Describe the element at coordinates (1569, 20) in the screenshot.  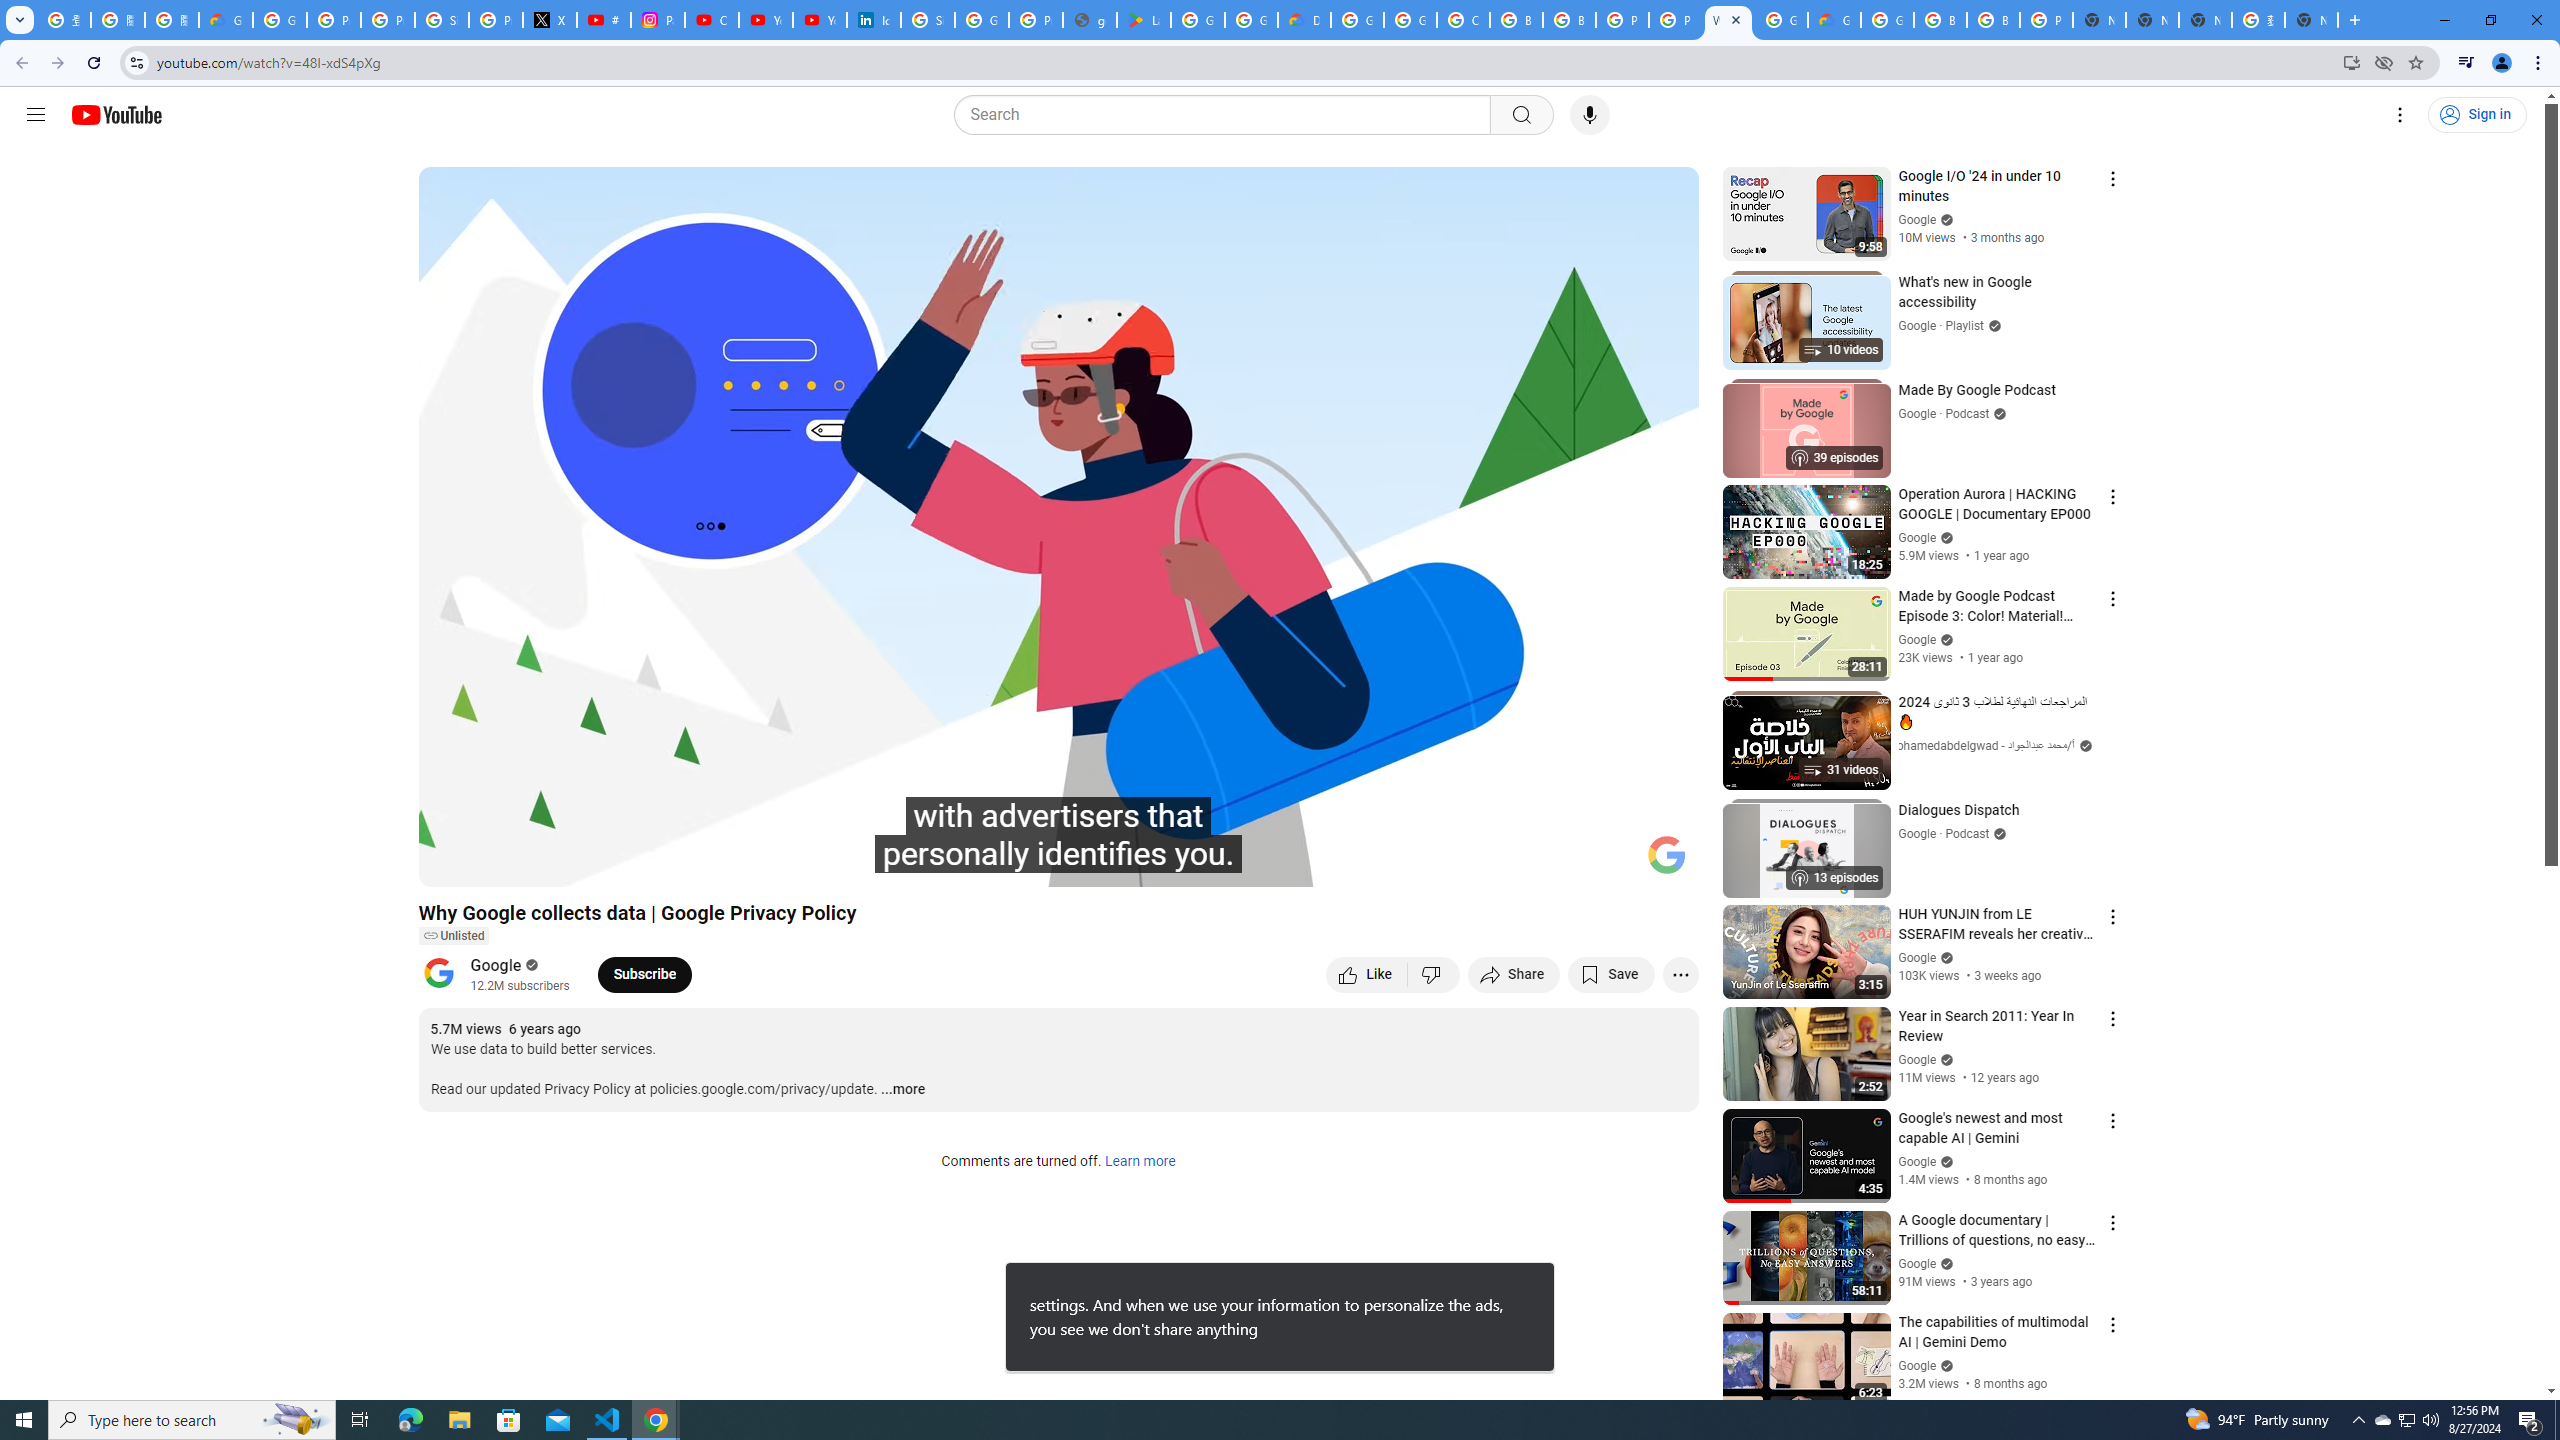
I see `Browse Chrome as a guest - Computer - Google Chrome Help` at that location.